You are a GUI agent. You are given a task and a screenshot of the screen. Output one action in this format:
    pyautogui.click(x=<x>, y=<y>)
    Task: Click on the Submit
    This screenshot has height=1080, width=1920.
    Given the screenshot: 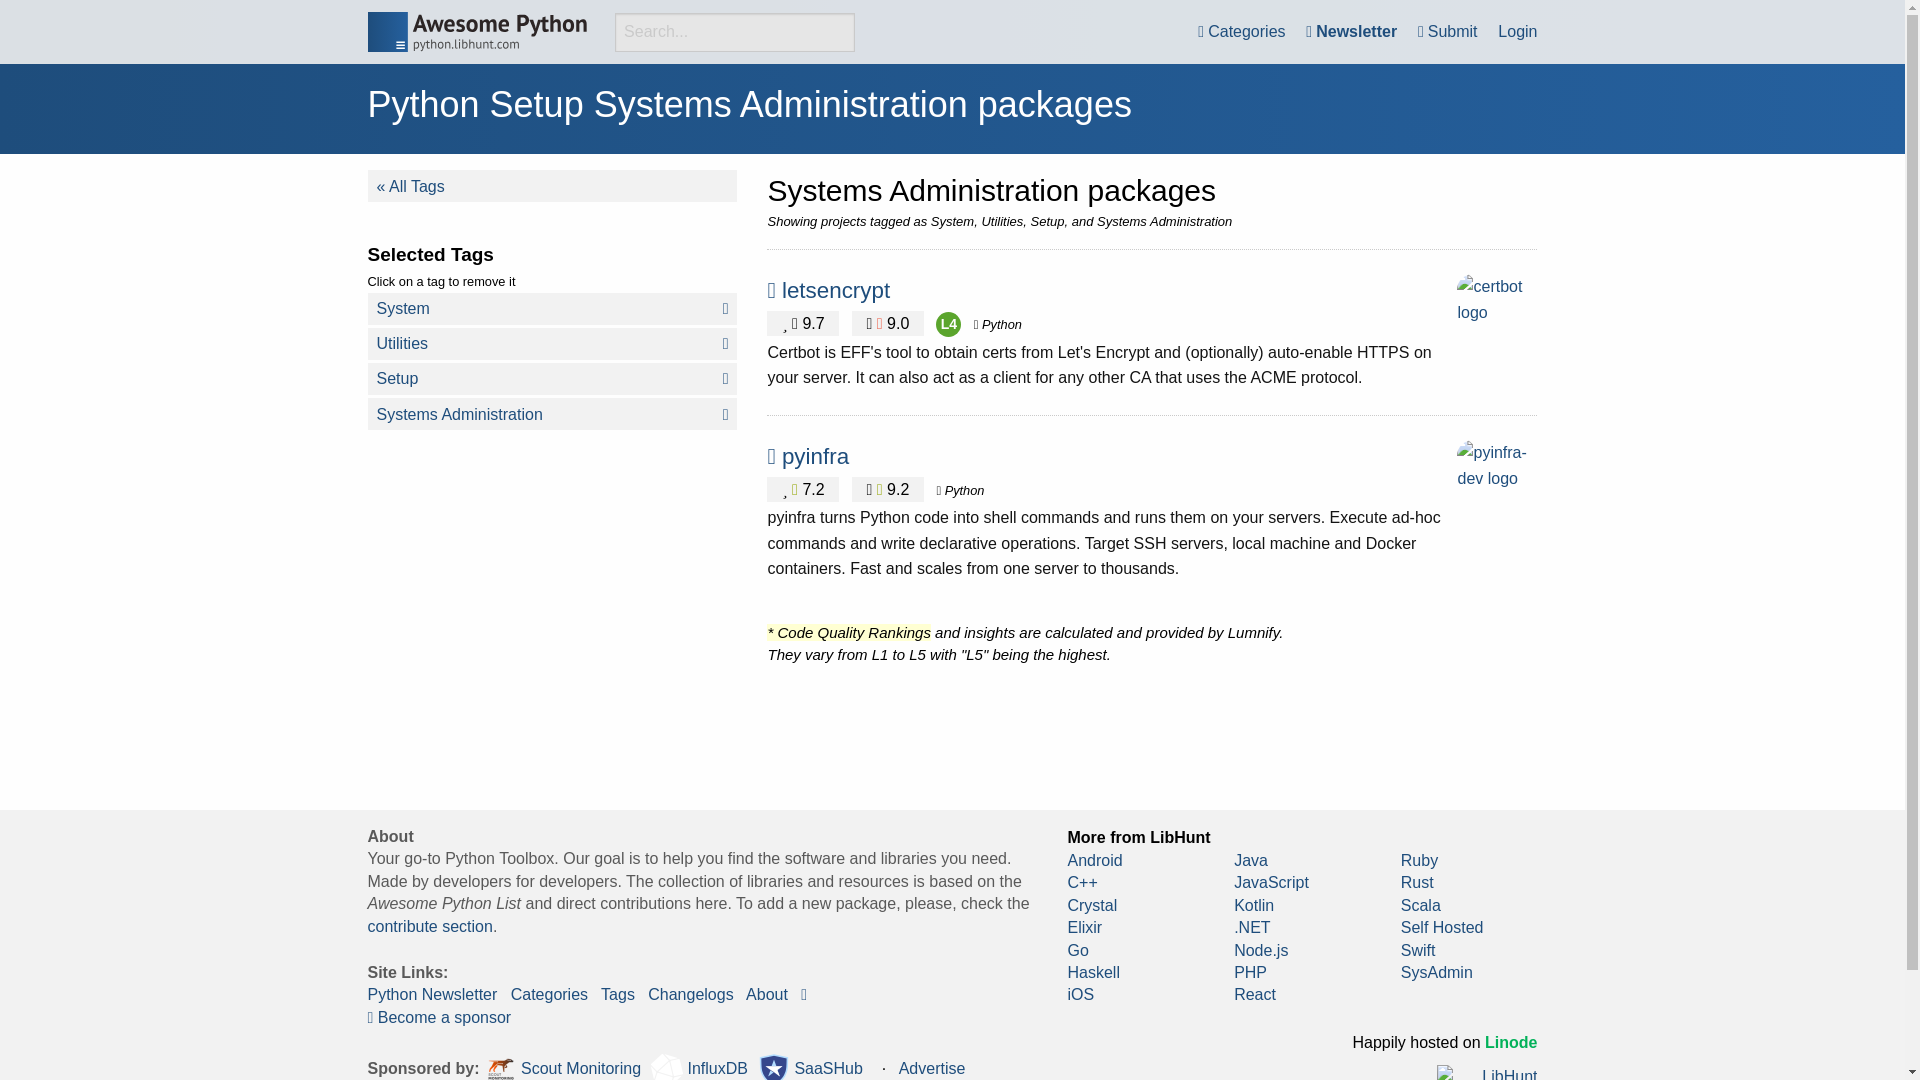 What is the action you would take?
    pyautogui.click(x=1448, y=32)
    